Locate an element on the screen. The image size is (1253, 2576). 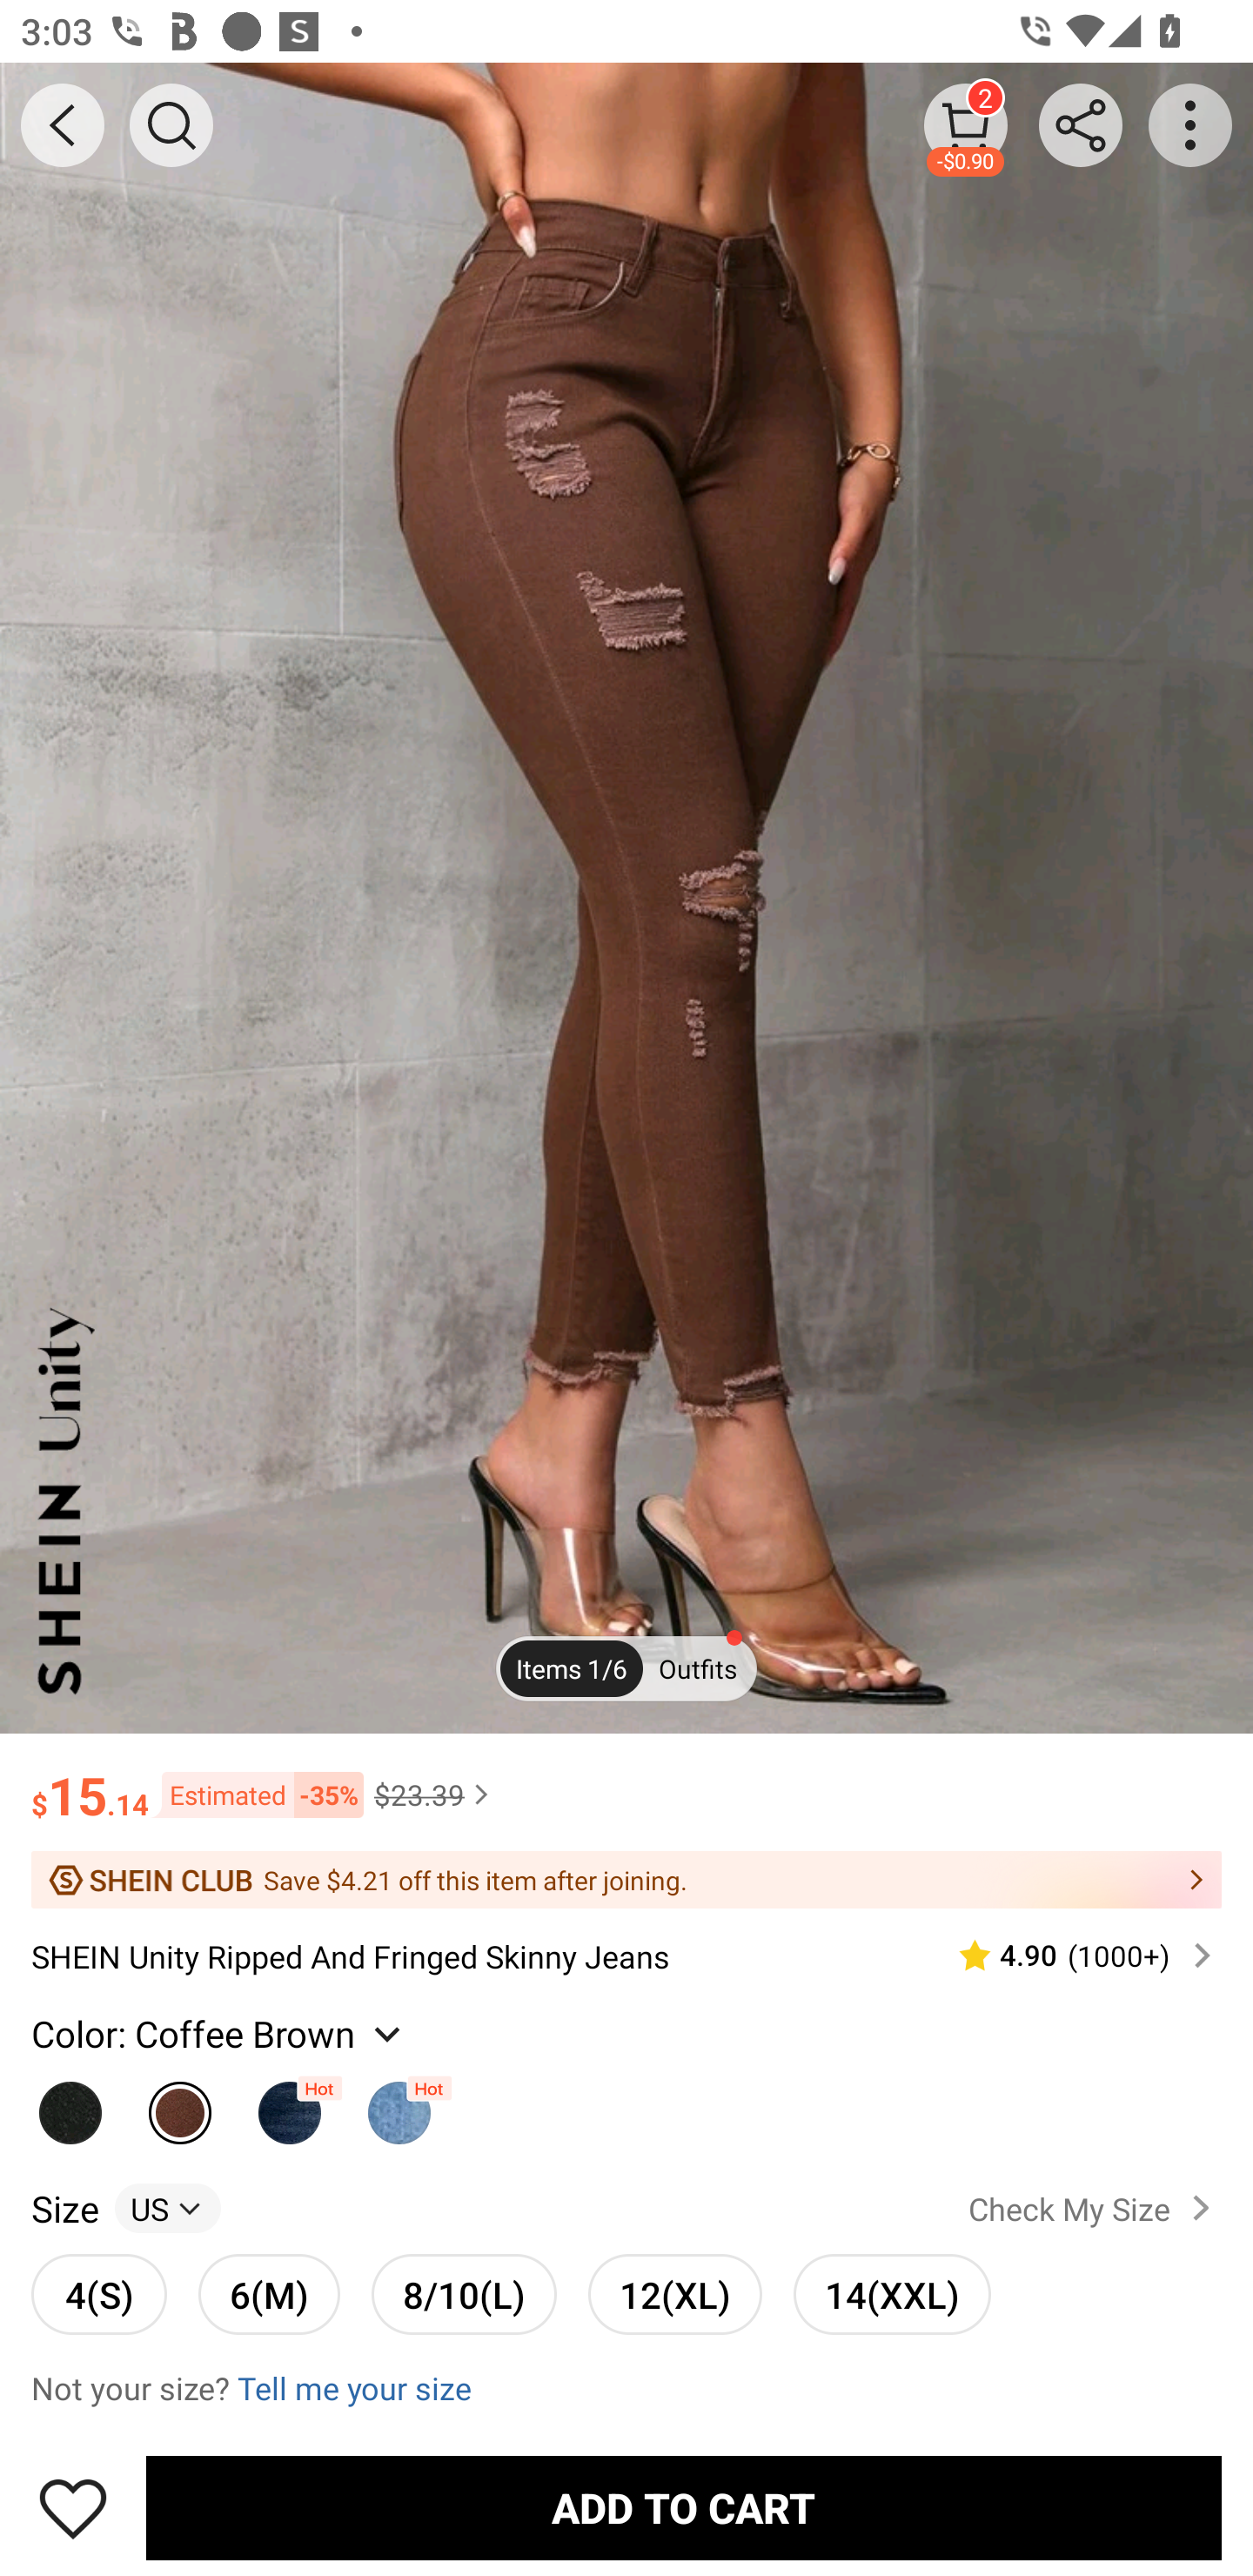
Save $4.21 off this item after joining. is located at coordinates (626, 1880).